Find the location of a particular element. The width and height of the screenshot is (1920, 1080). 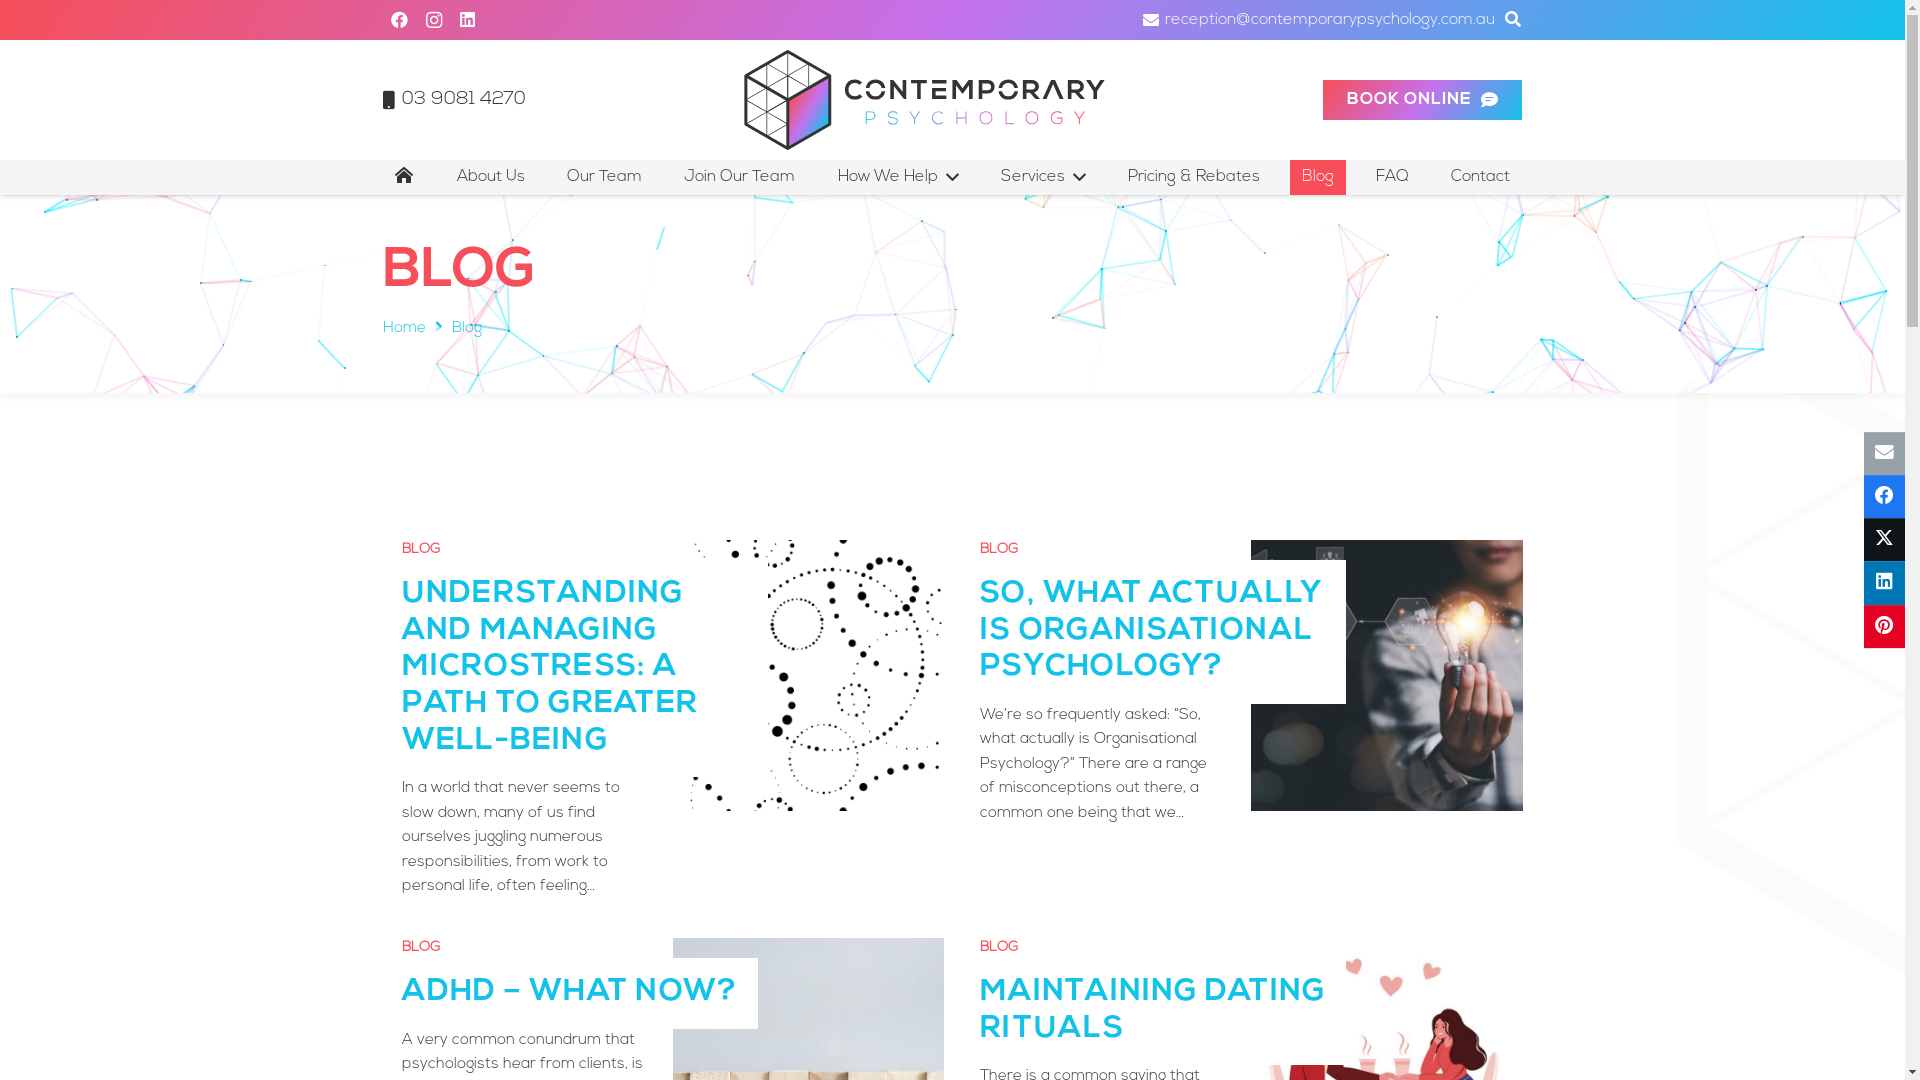

Instagram is located at coordinates (433, 20).